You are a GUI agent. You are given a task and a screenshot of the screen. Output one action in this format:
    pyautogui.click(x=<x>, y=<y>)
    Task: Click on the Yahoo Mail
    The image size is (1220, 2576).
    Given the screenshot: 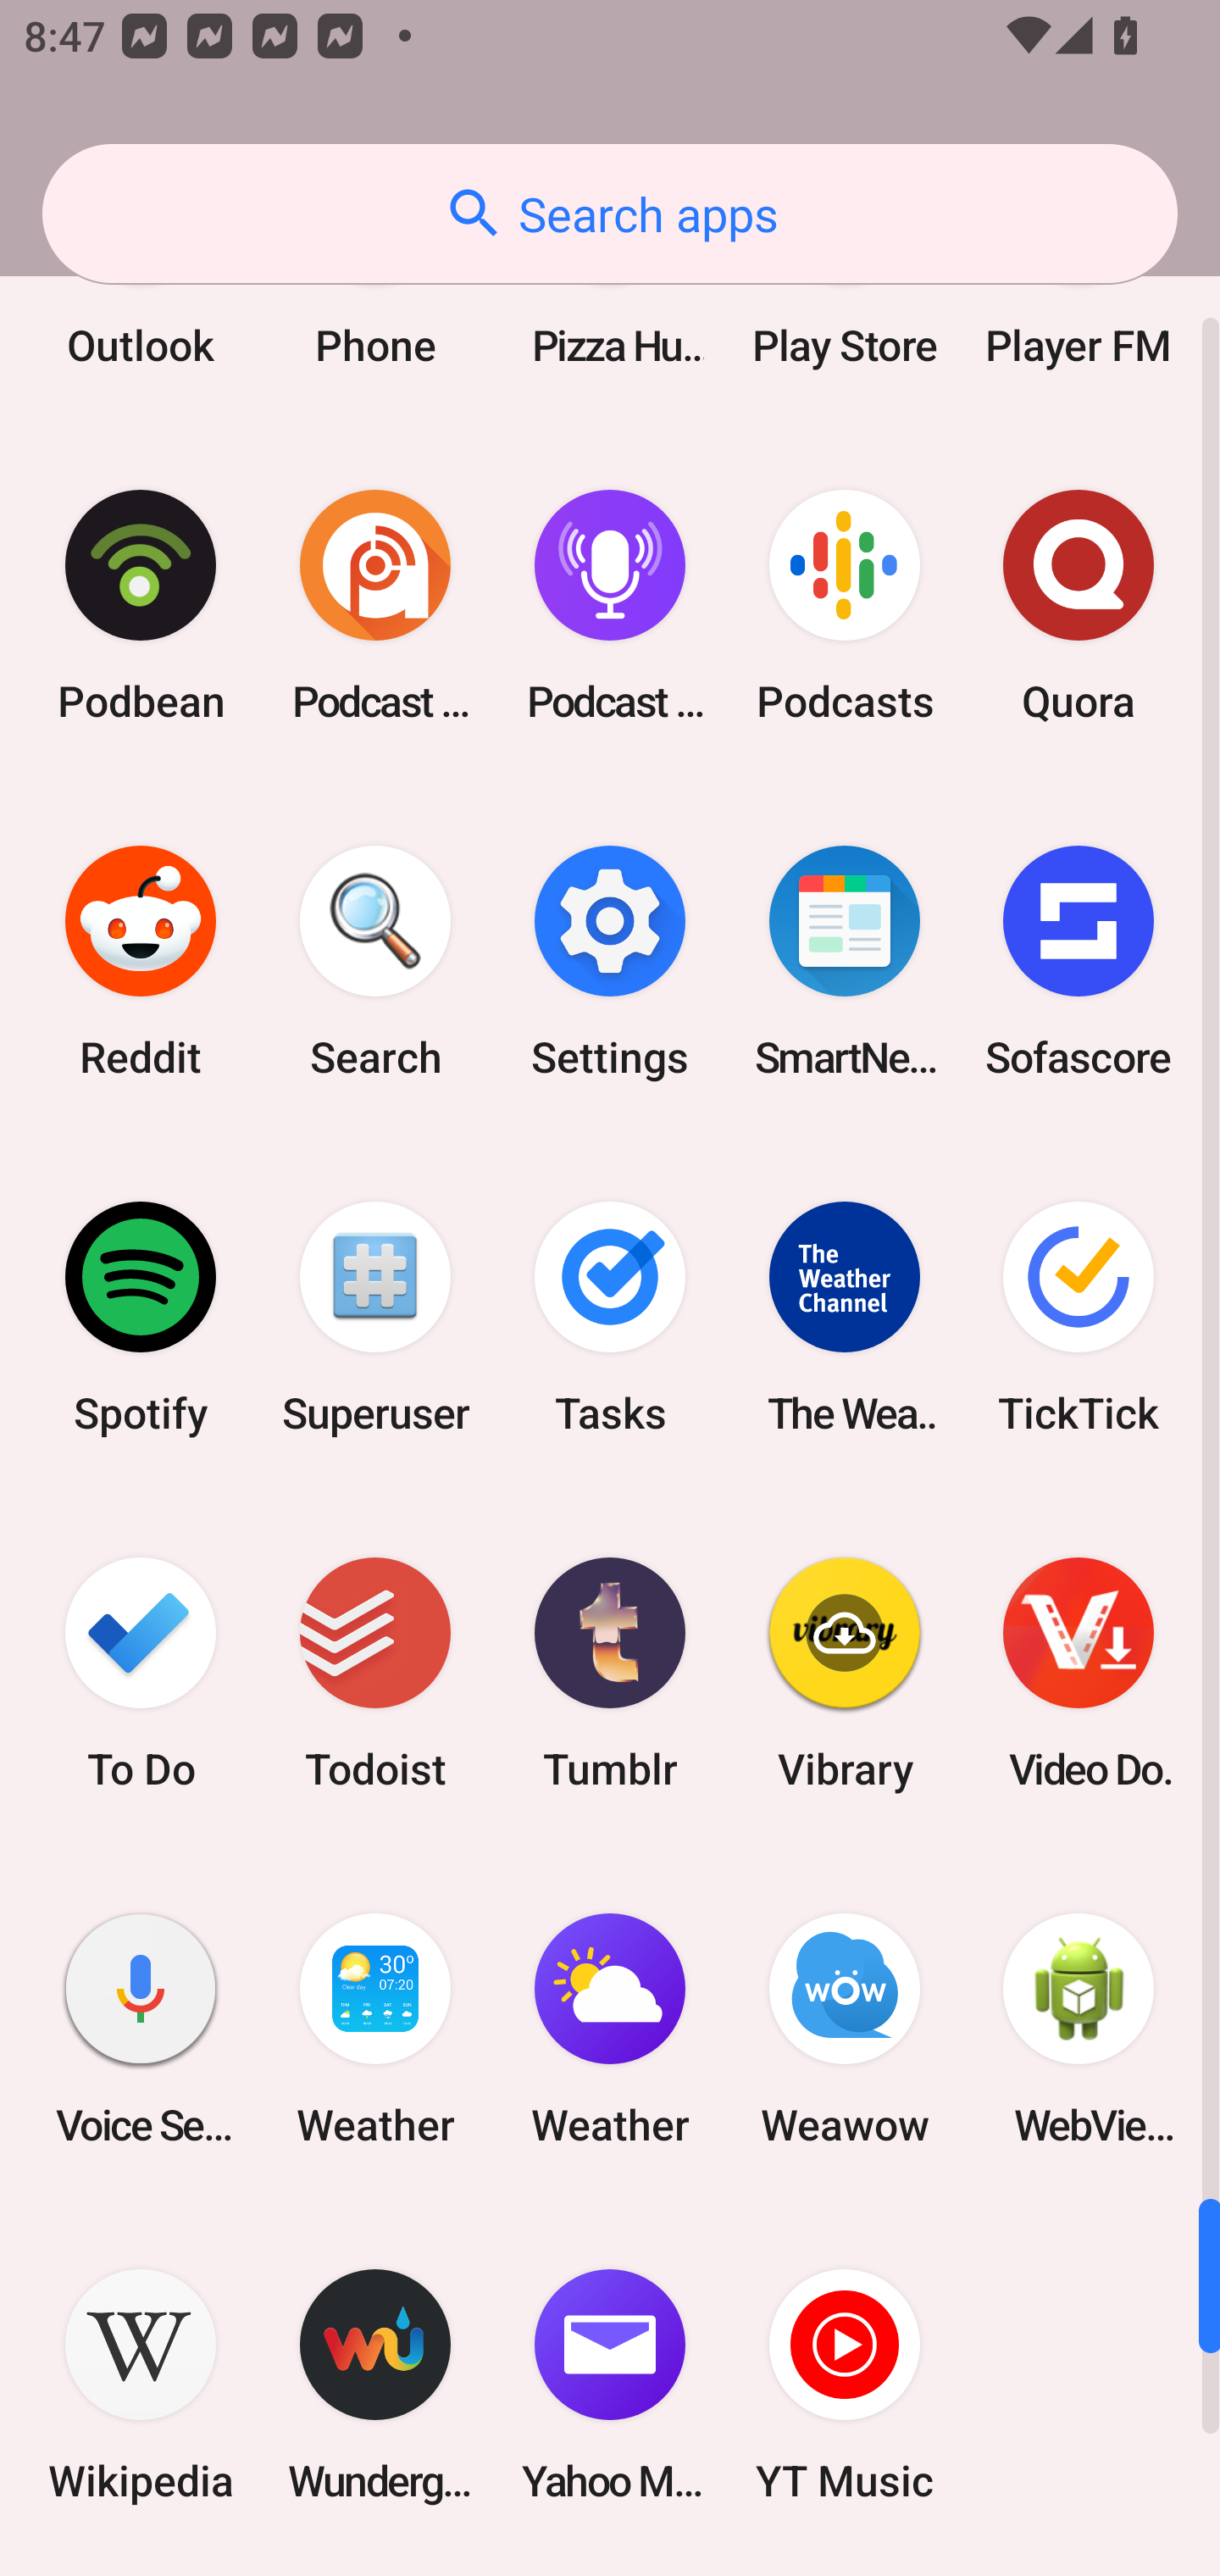 What is the action you would take?
    pyautogui.click(x=610, y=2384)
    